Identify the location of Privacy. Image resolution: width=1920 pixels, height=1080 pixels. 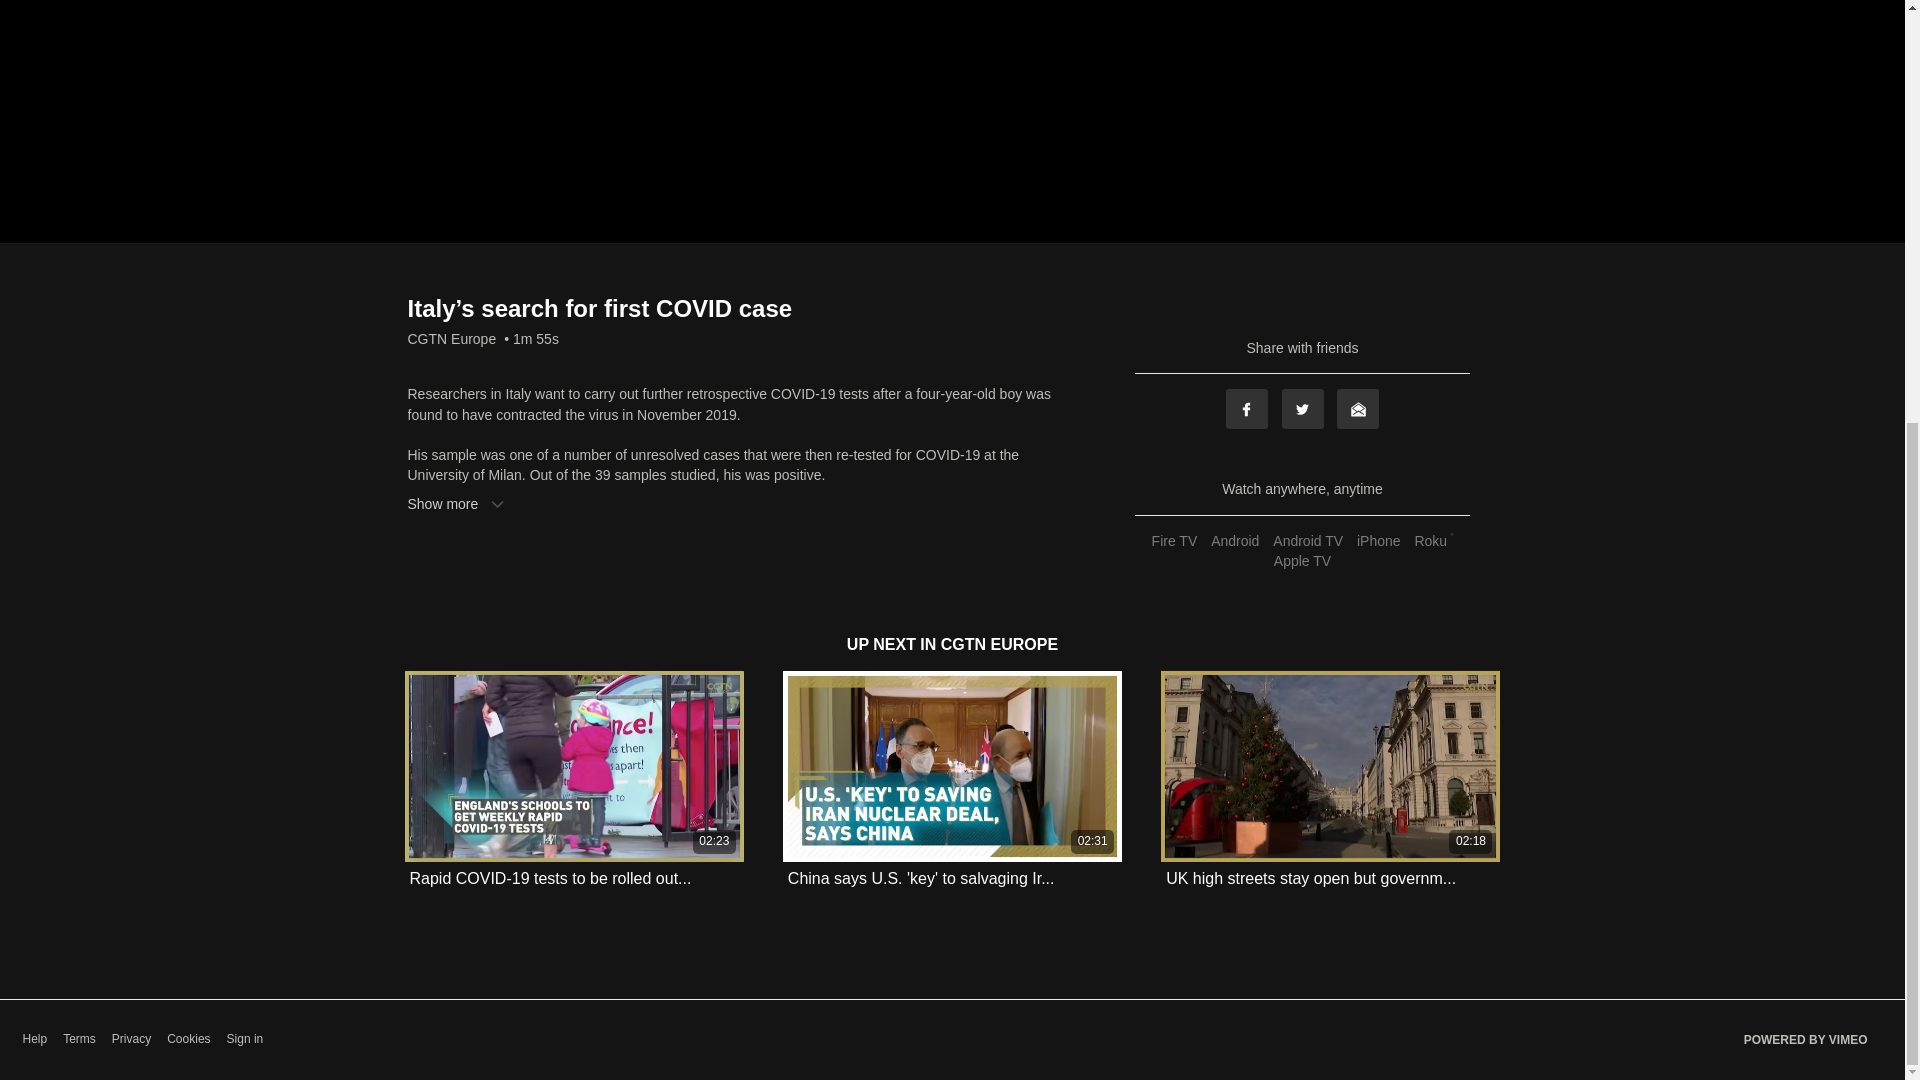
(131, 1039).